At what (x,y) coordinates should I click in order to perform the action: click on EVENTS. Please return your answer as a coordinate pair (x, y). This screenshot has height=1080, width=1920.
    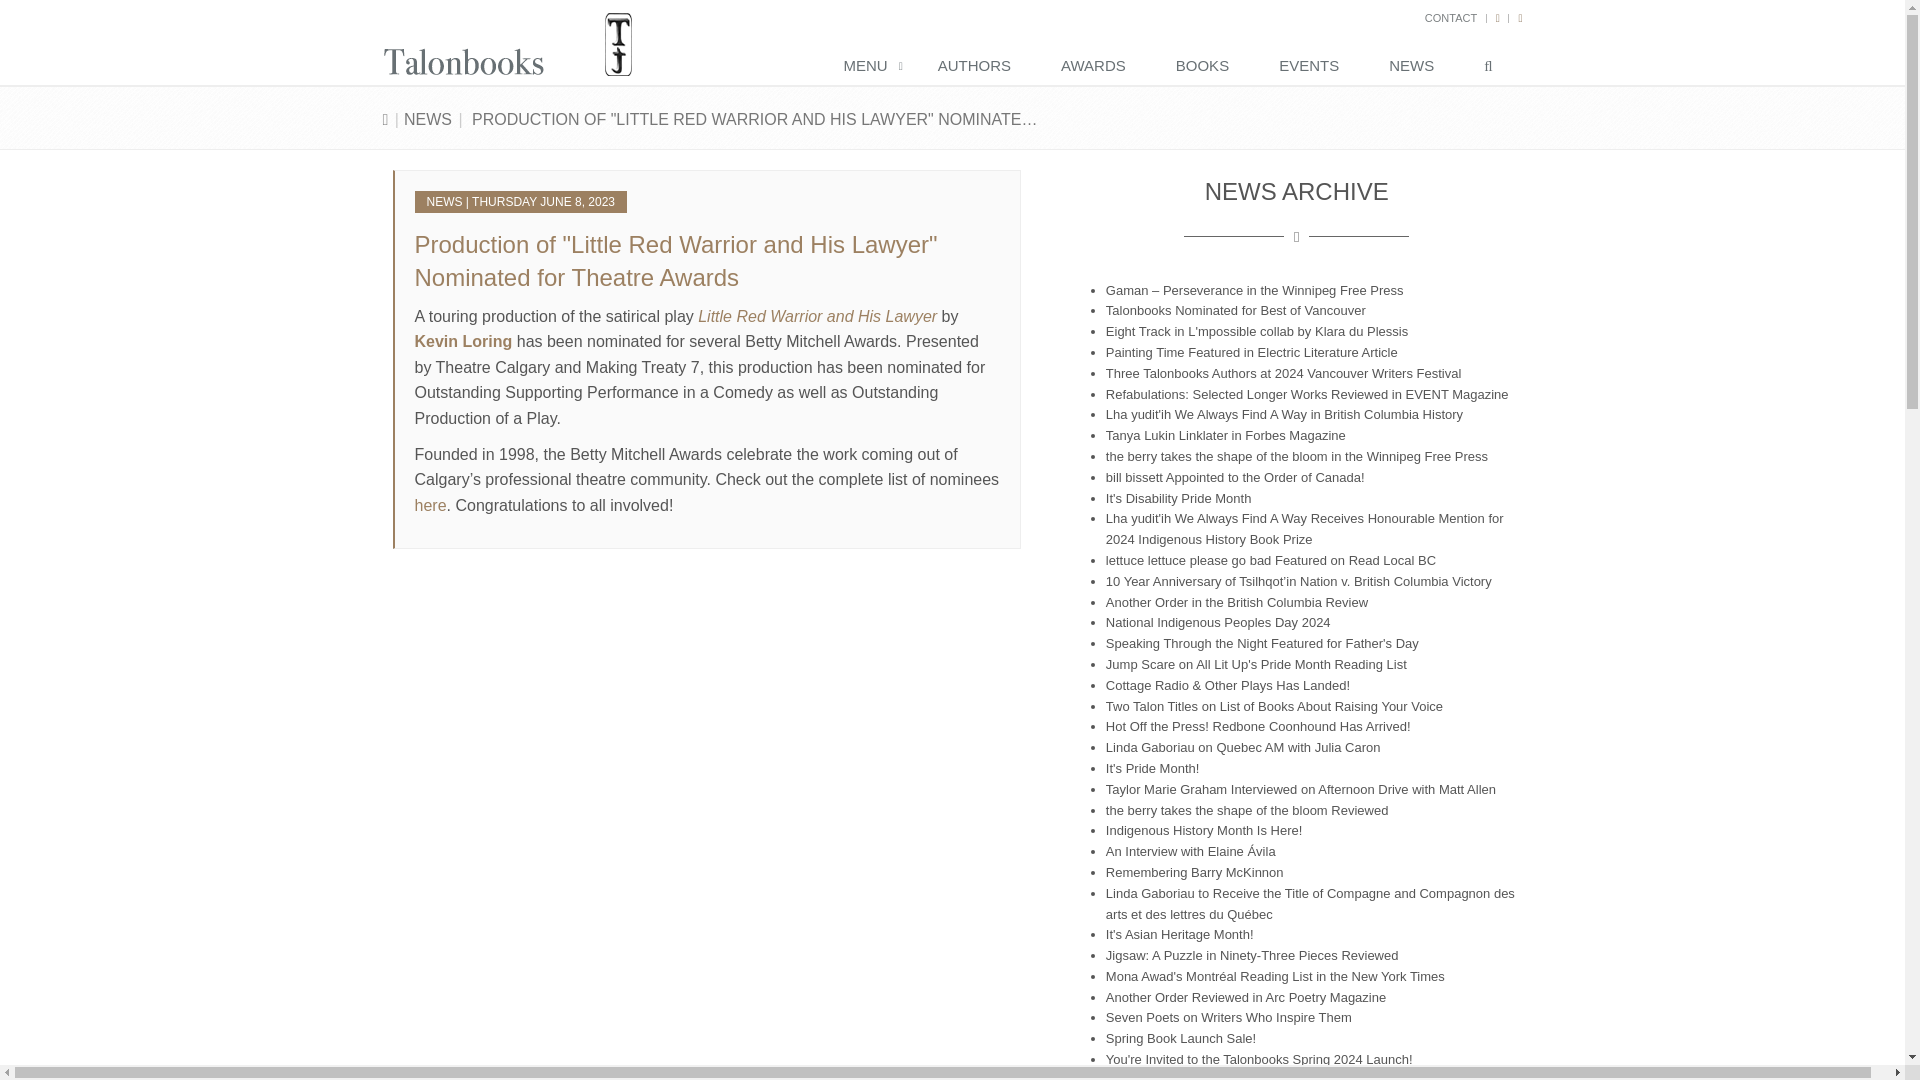
    Looking at the image, I should click on (1314, 67).